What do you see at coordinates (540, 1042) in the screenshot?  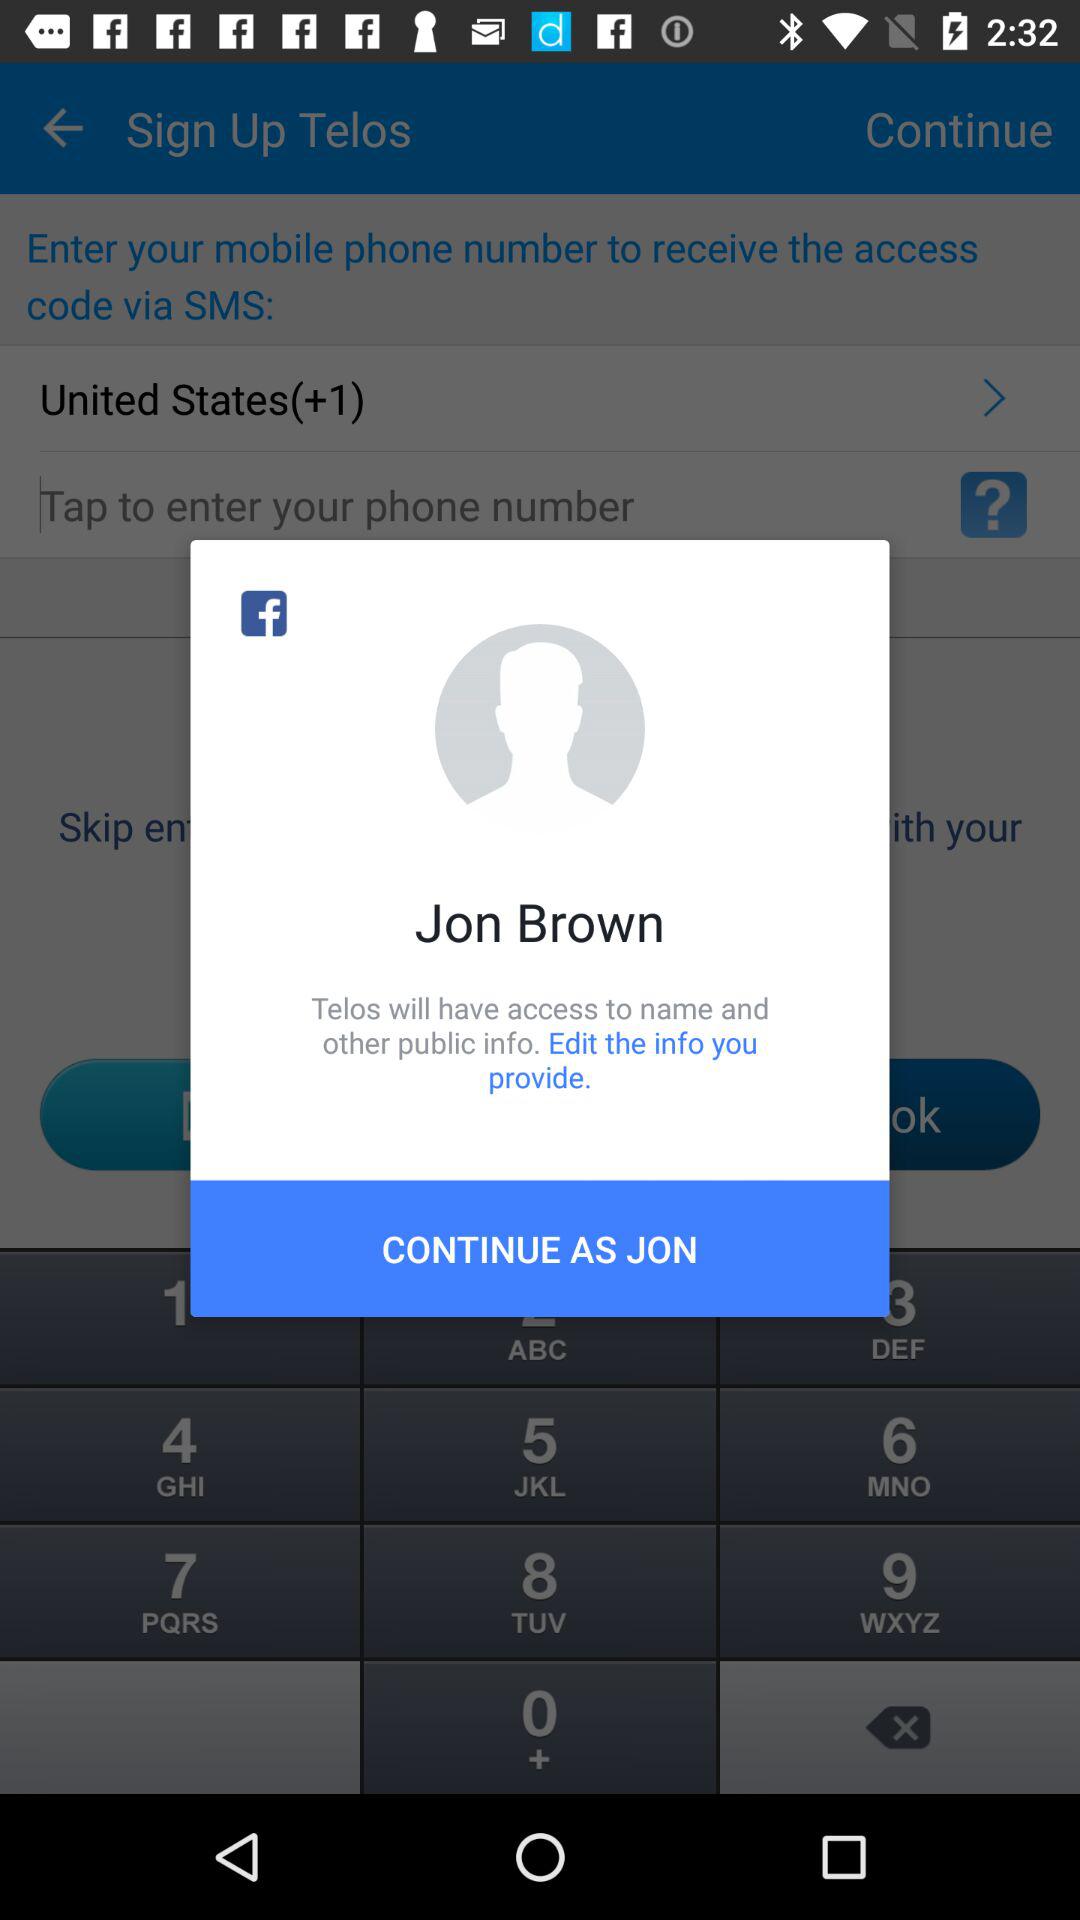 I see `turn on item above the continue as jon` at bounding box center [540, 1042].